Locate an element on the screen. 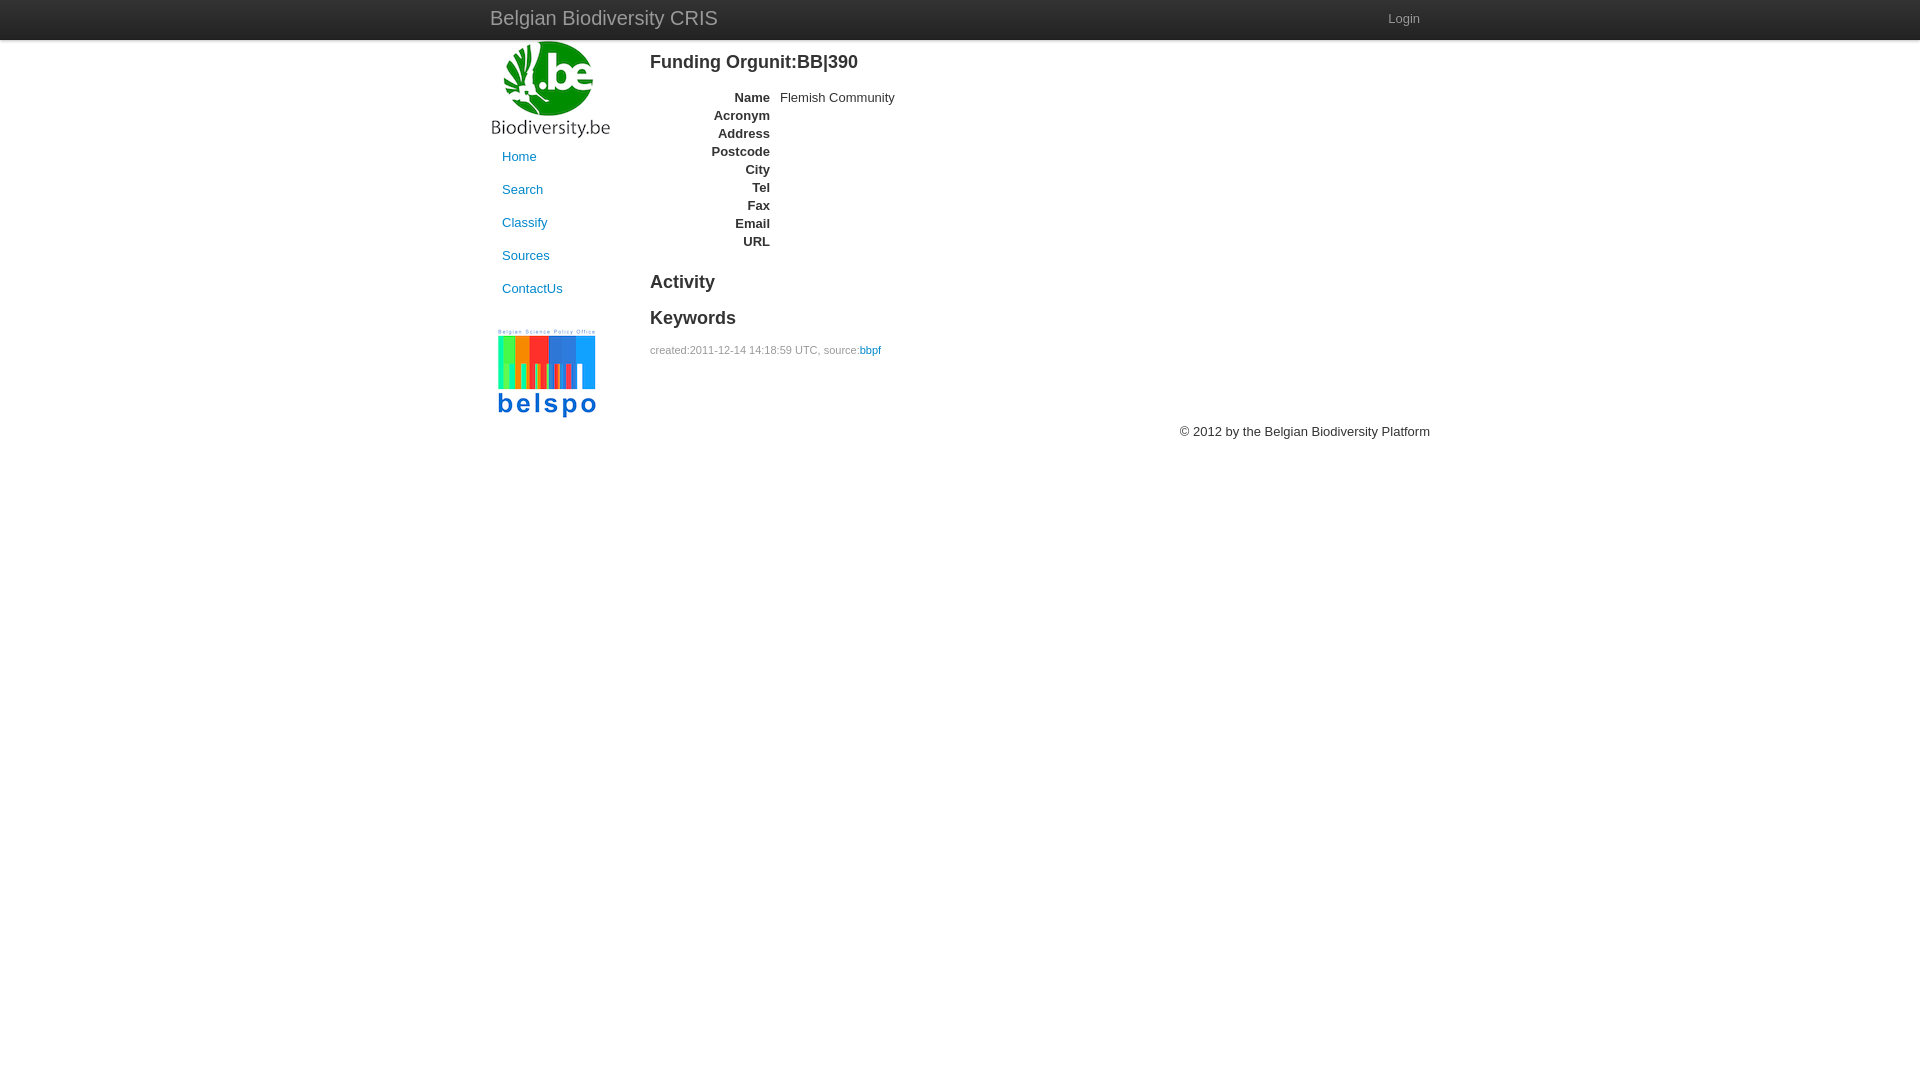 The height and width of the screenshot is (1080, 1920). Home is located at coordinates (560, 157).